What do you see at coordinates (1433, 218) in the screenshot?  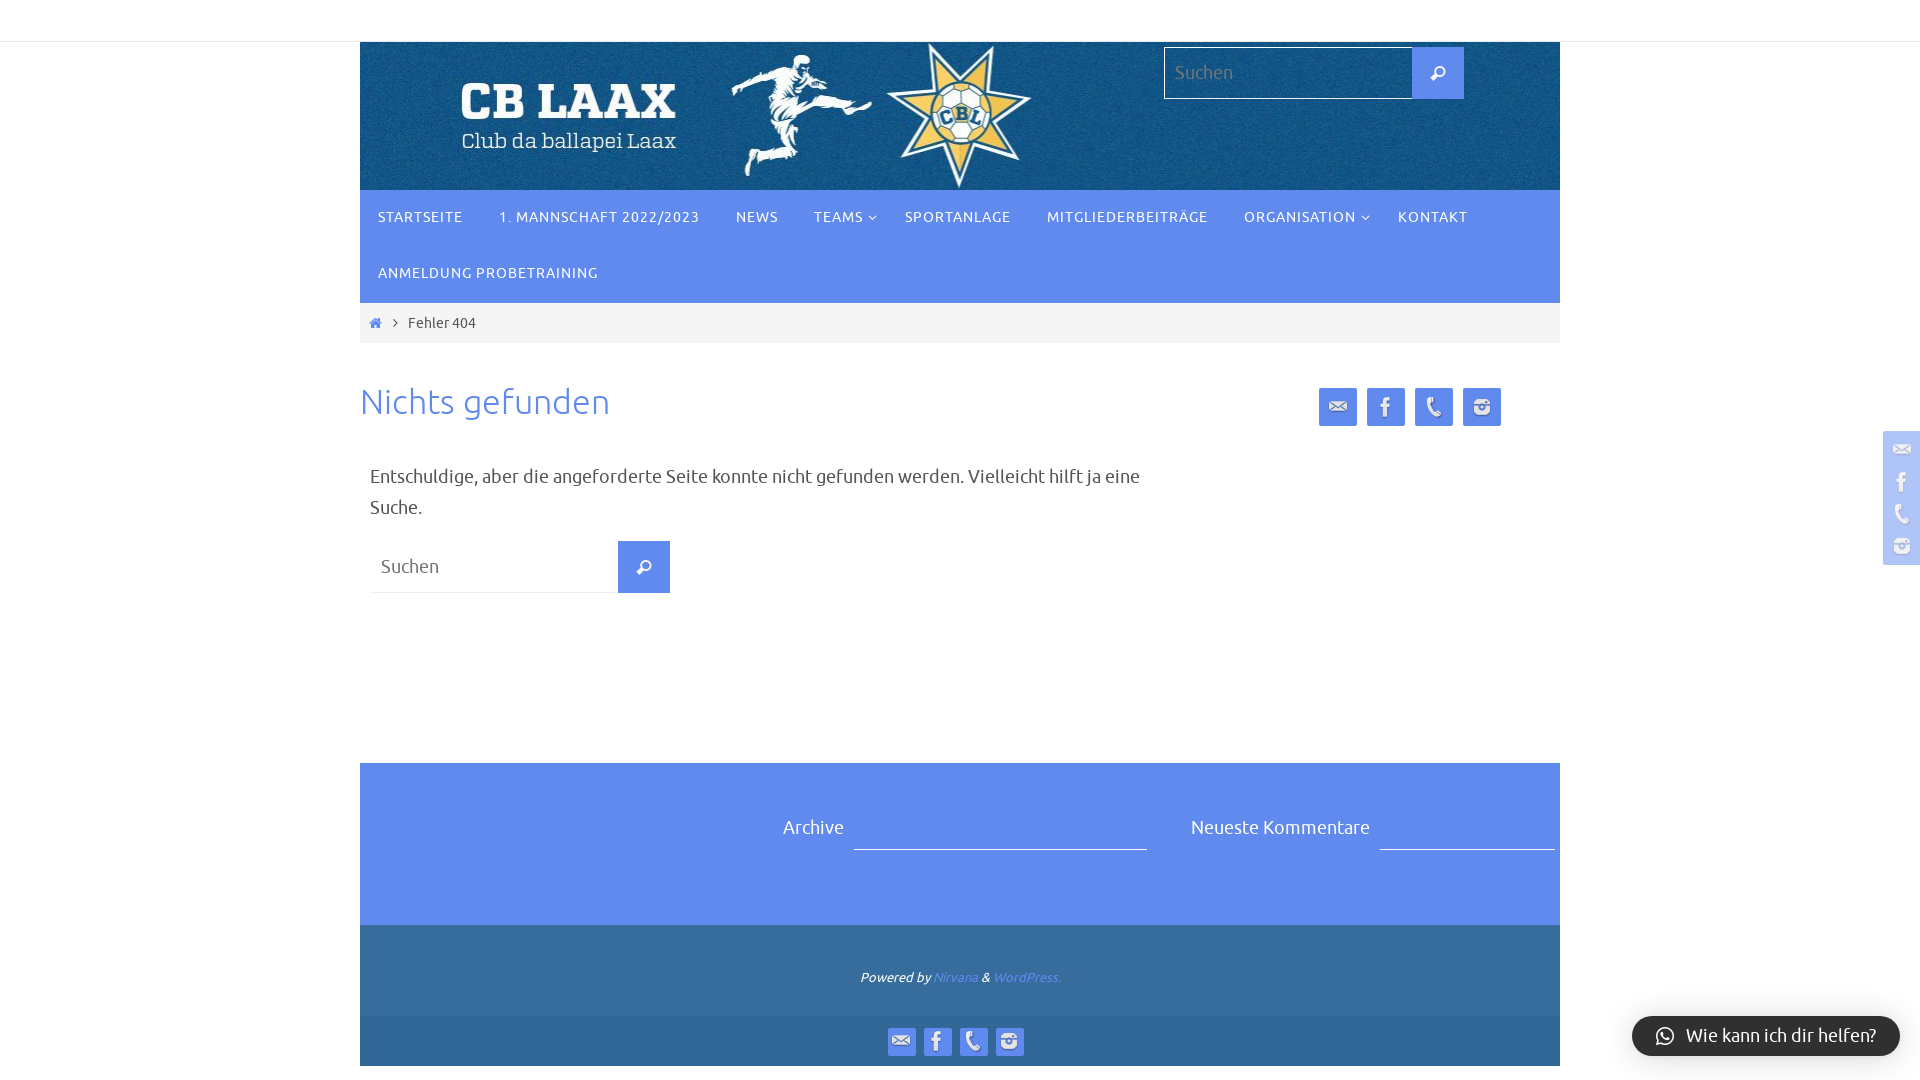 I see `KONTAKT` at bounding box center [1433, 218].